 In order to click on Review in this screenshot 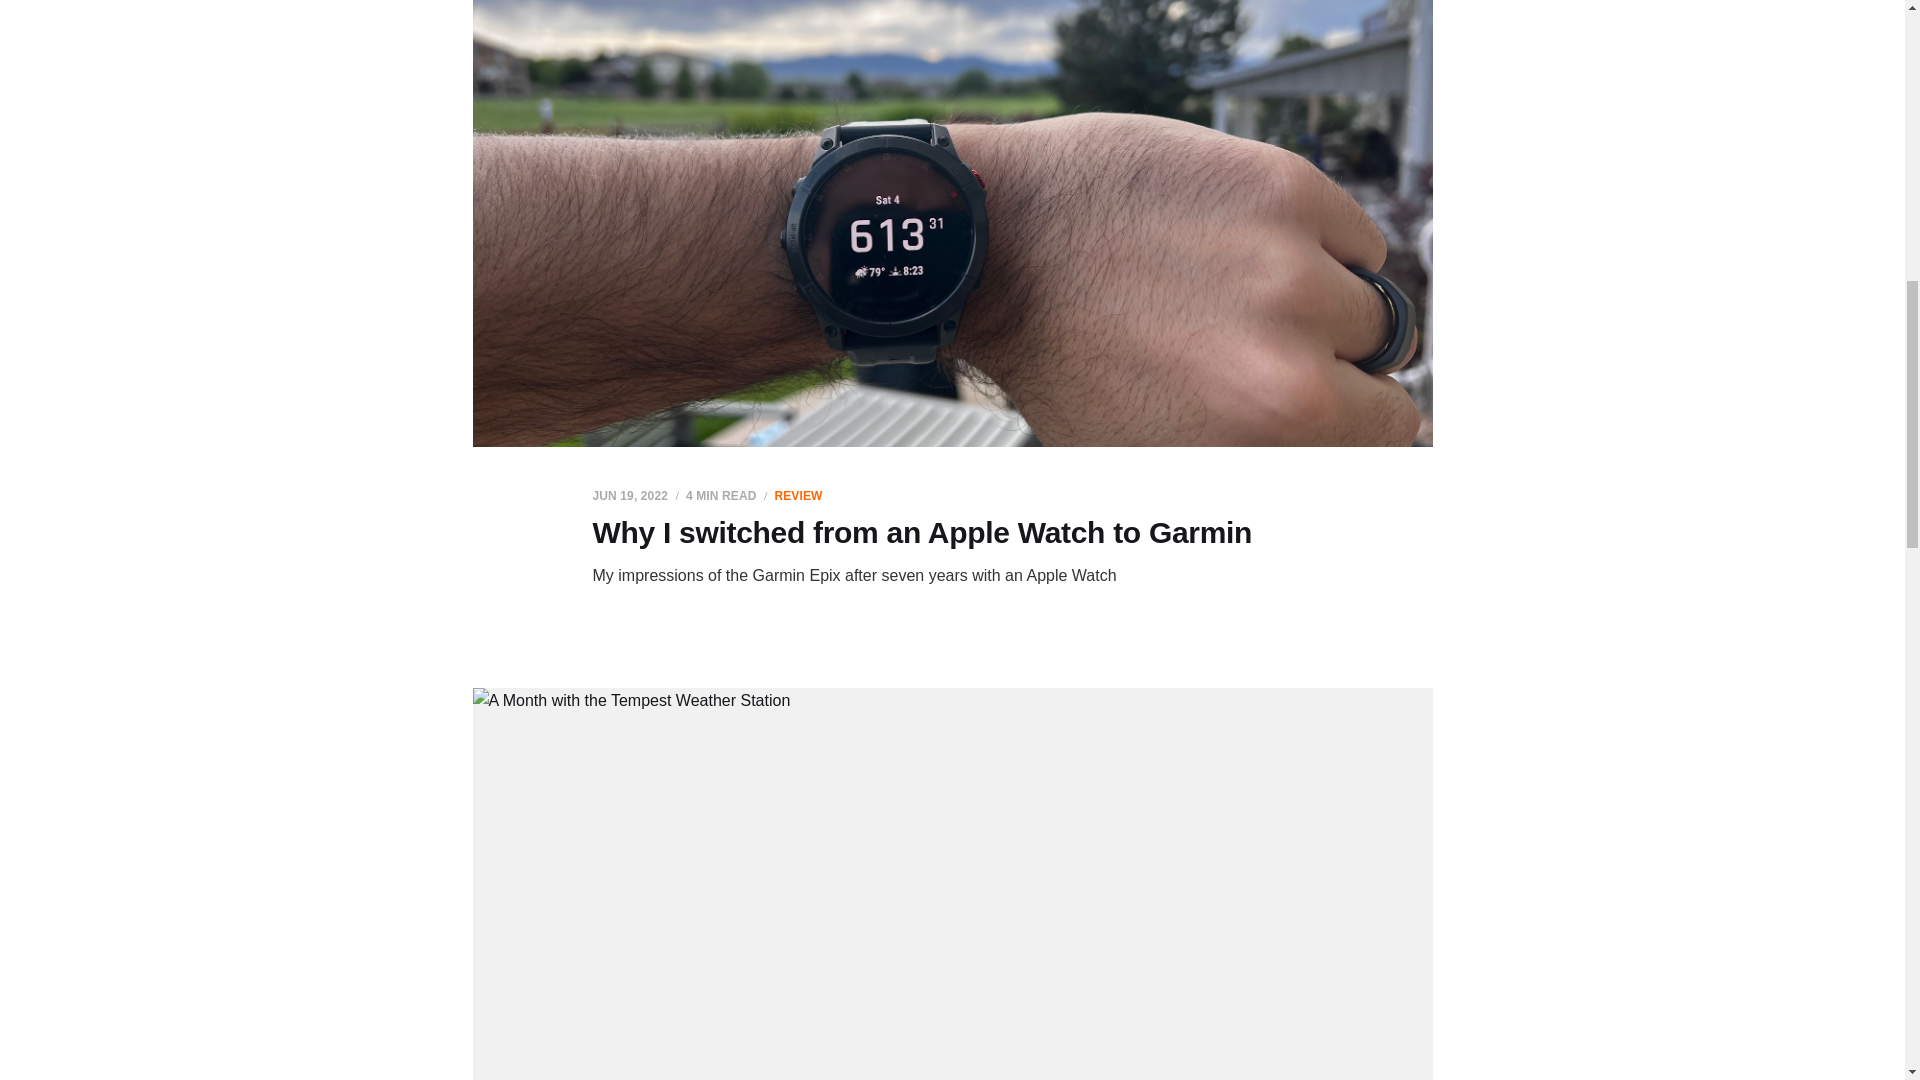, I will do `click(797, 496)`.